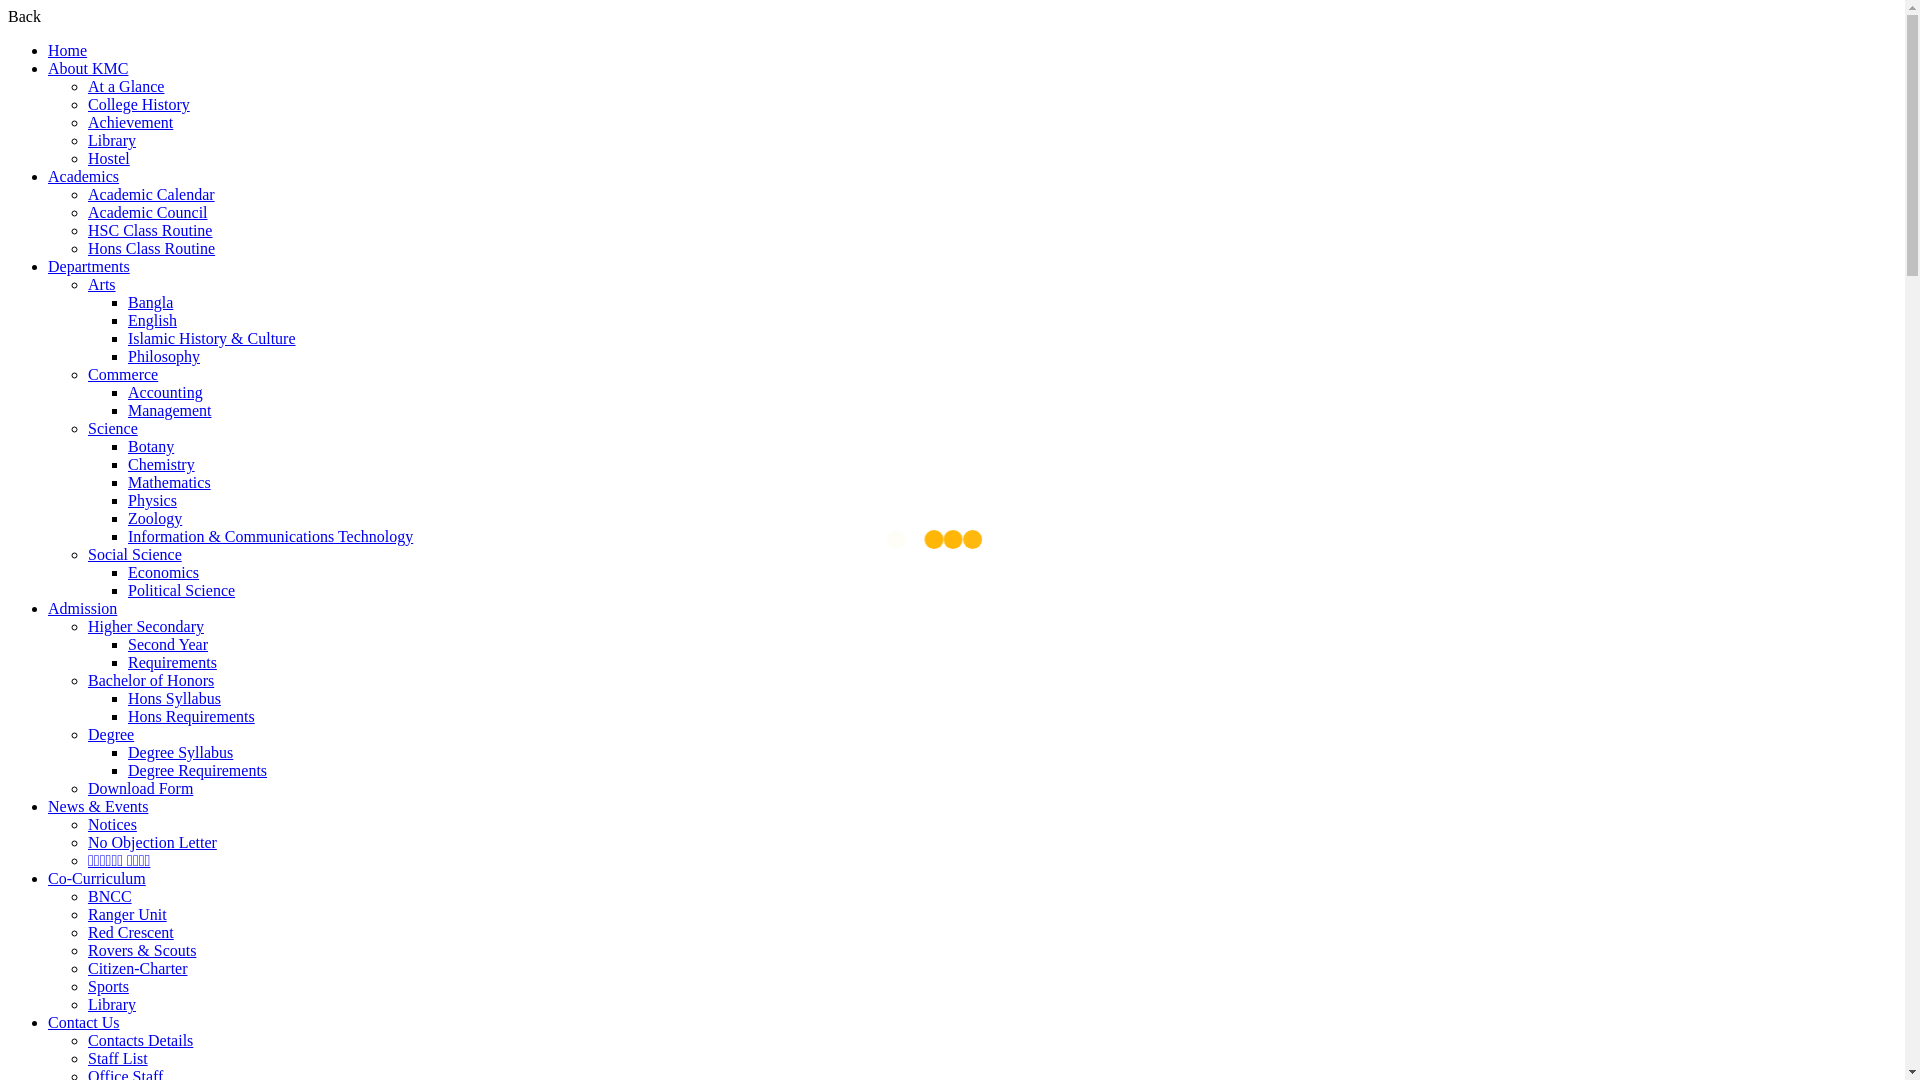 The width and height of the screenshot is (1920, 1080). Describe the element at coordinates (152, 194) in the screenshot. I see `Academic Calendar` at that location.